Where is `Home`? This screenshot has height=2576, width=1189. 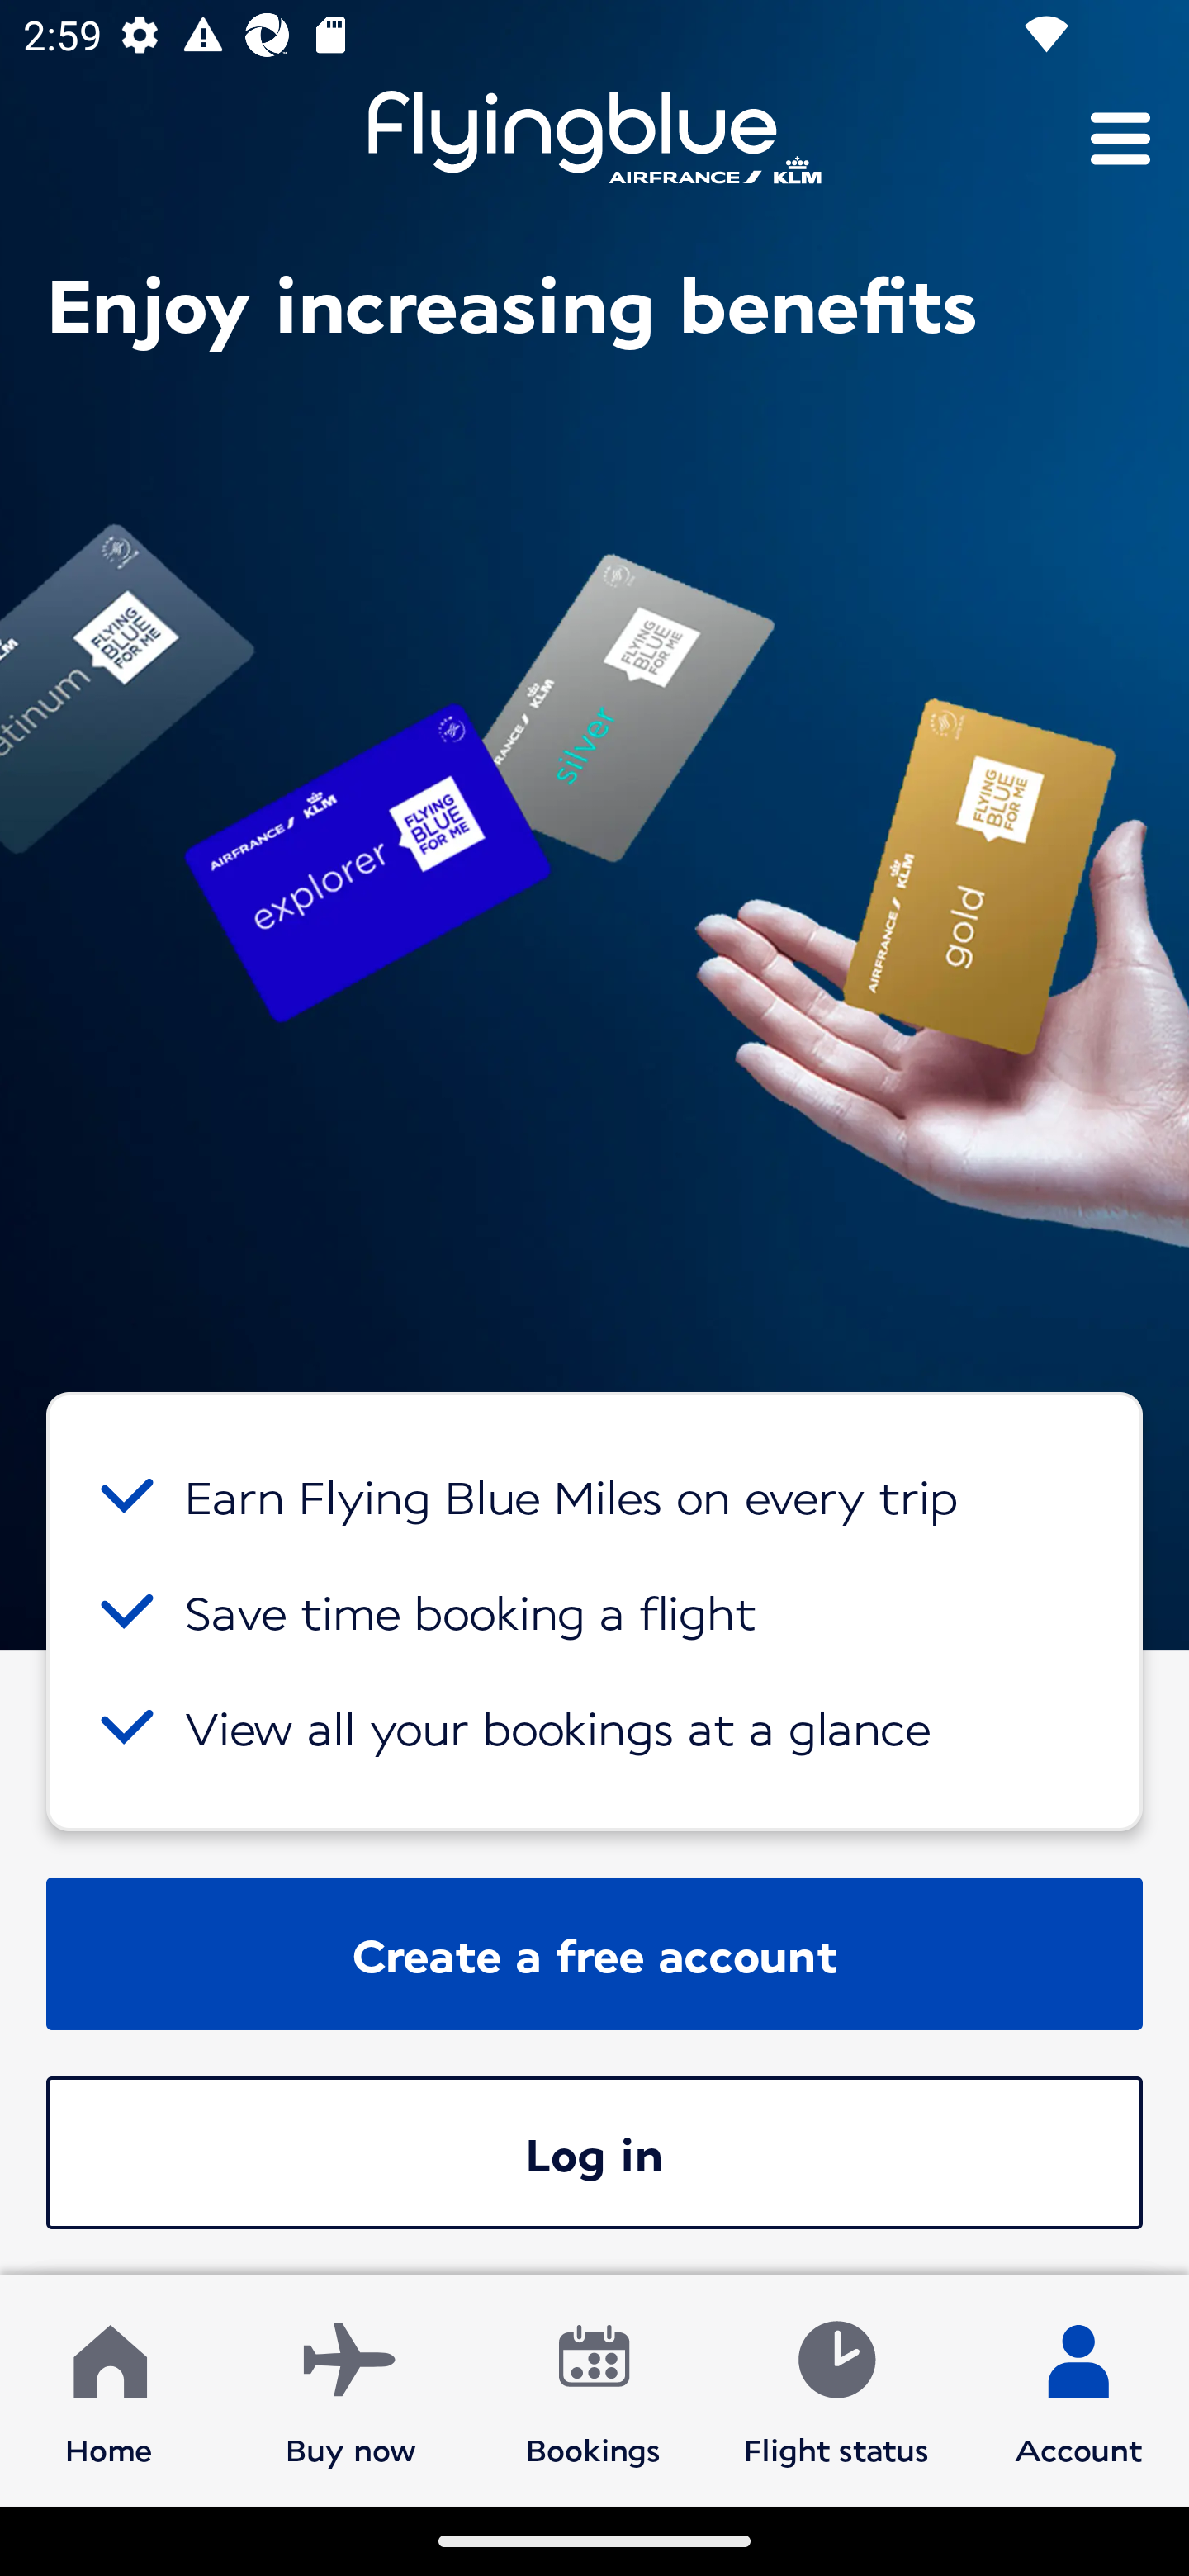
Home is located at coordinates (109, 2389).